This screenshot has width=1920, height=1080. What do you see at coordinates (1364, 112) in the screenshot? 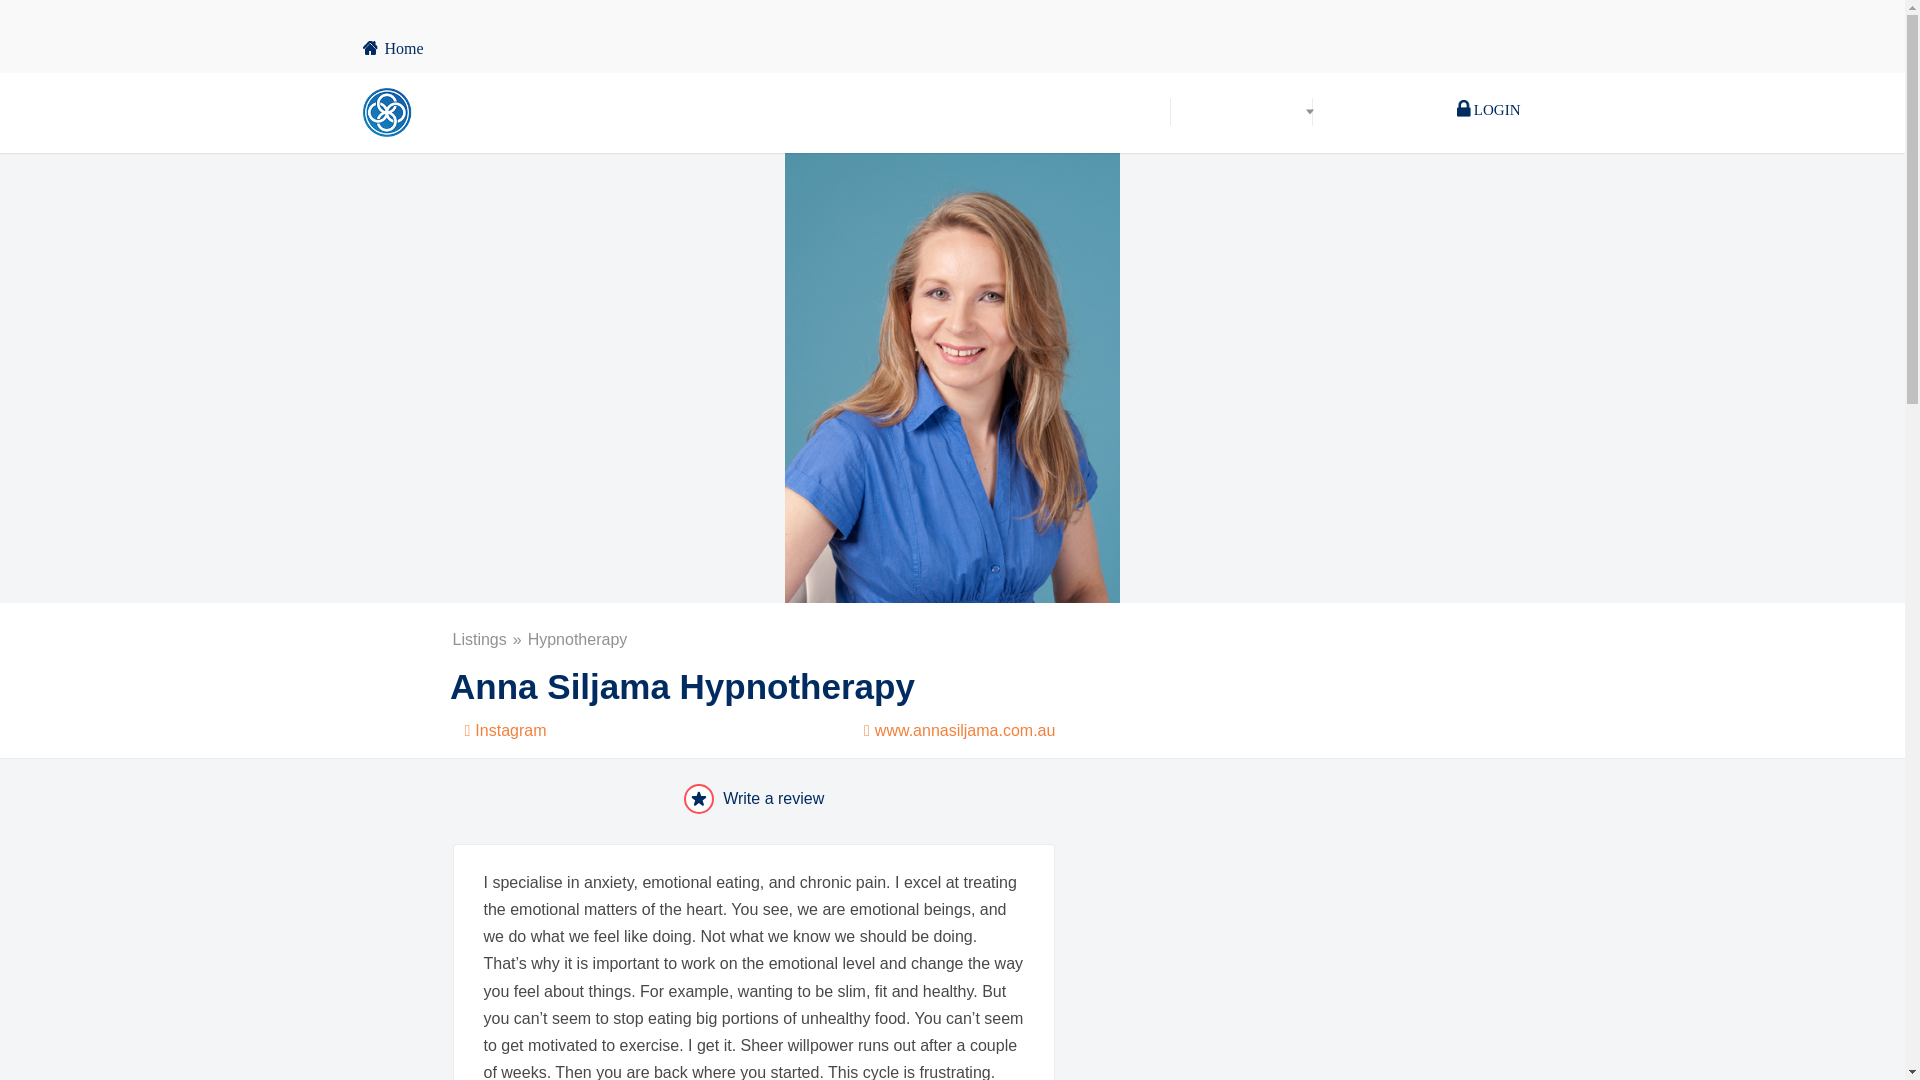
I see `Contact Us` at bounding box center [1364, 112].